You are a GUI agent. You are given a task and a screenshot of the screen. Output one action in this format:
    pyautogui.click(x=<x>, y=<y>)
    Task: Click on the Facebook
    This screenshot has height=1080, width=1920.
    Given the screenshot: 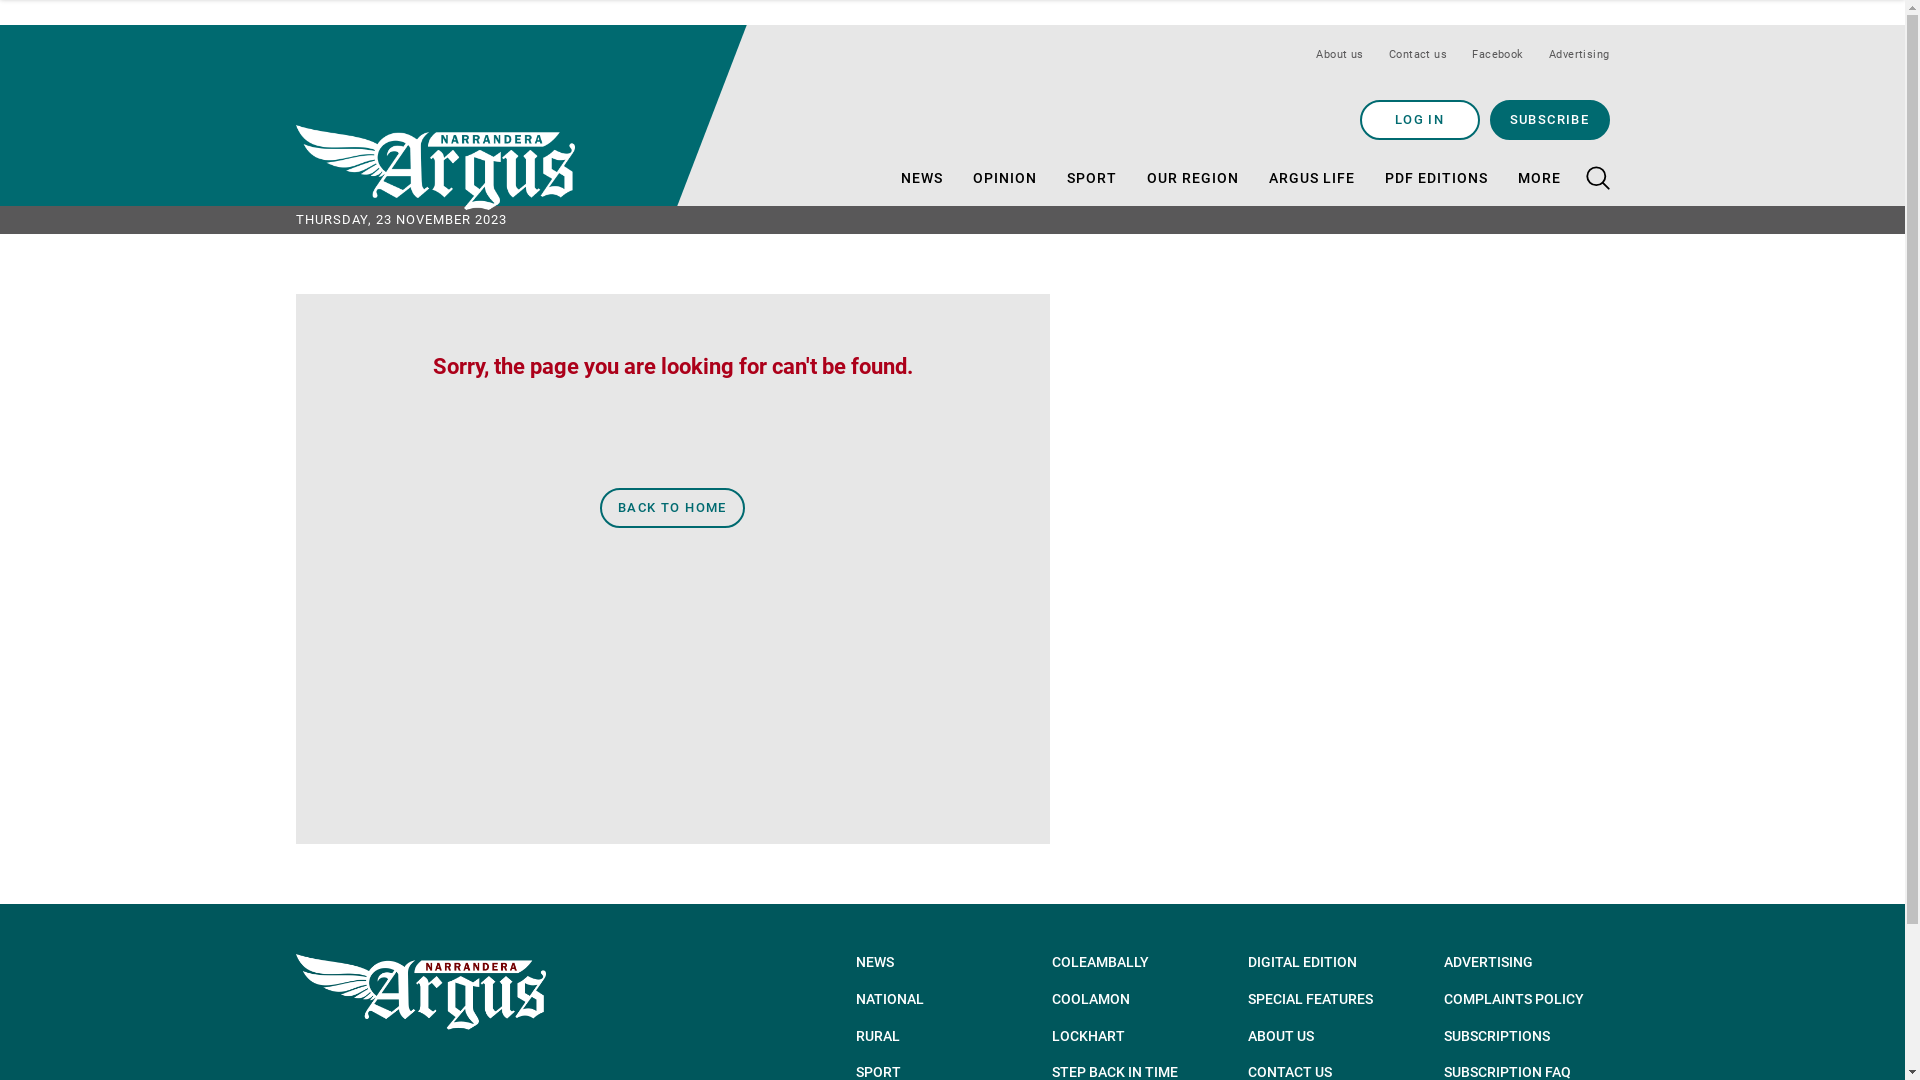 What is the action you would take?
    pyautogui.click(x=1500, y=54)
    